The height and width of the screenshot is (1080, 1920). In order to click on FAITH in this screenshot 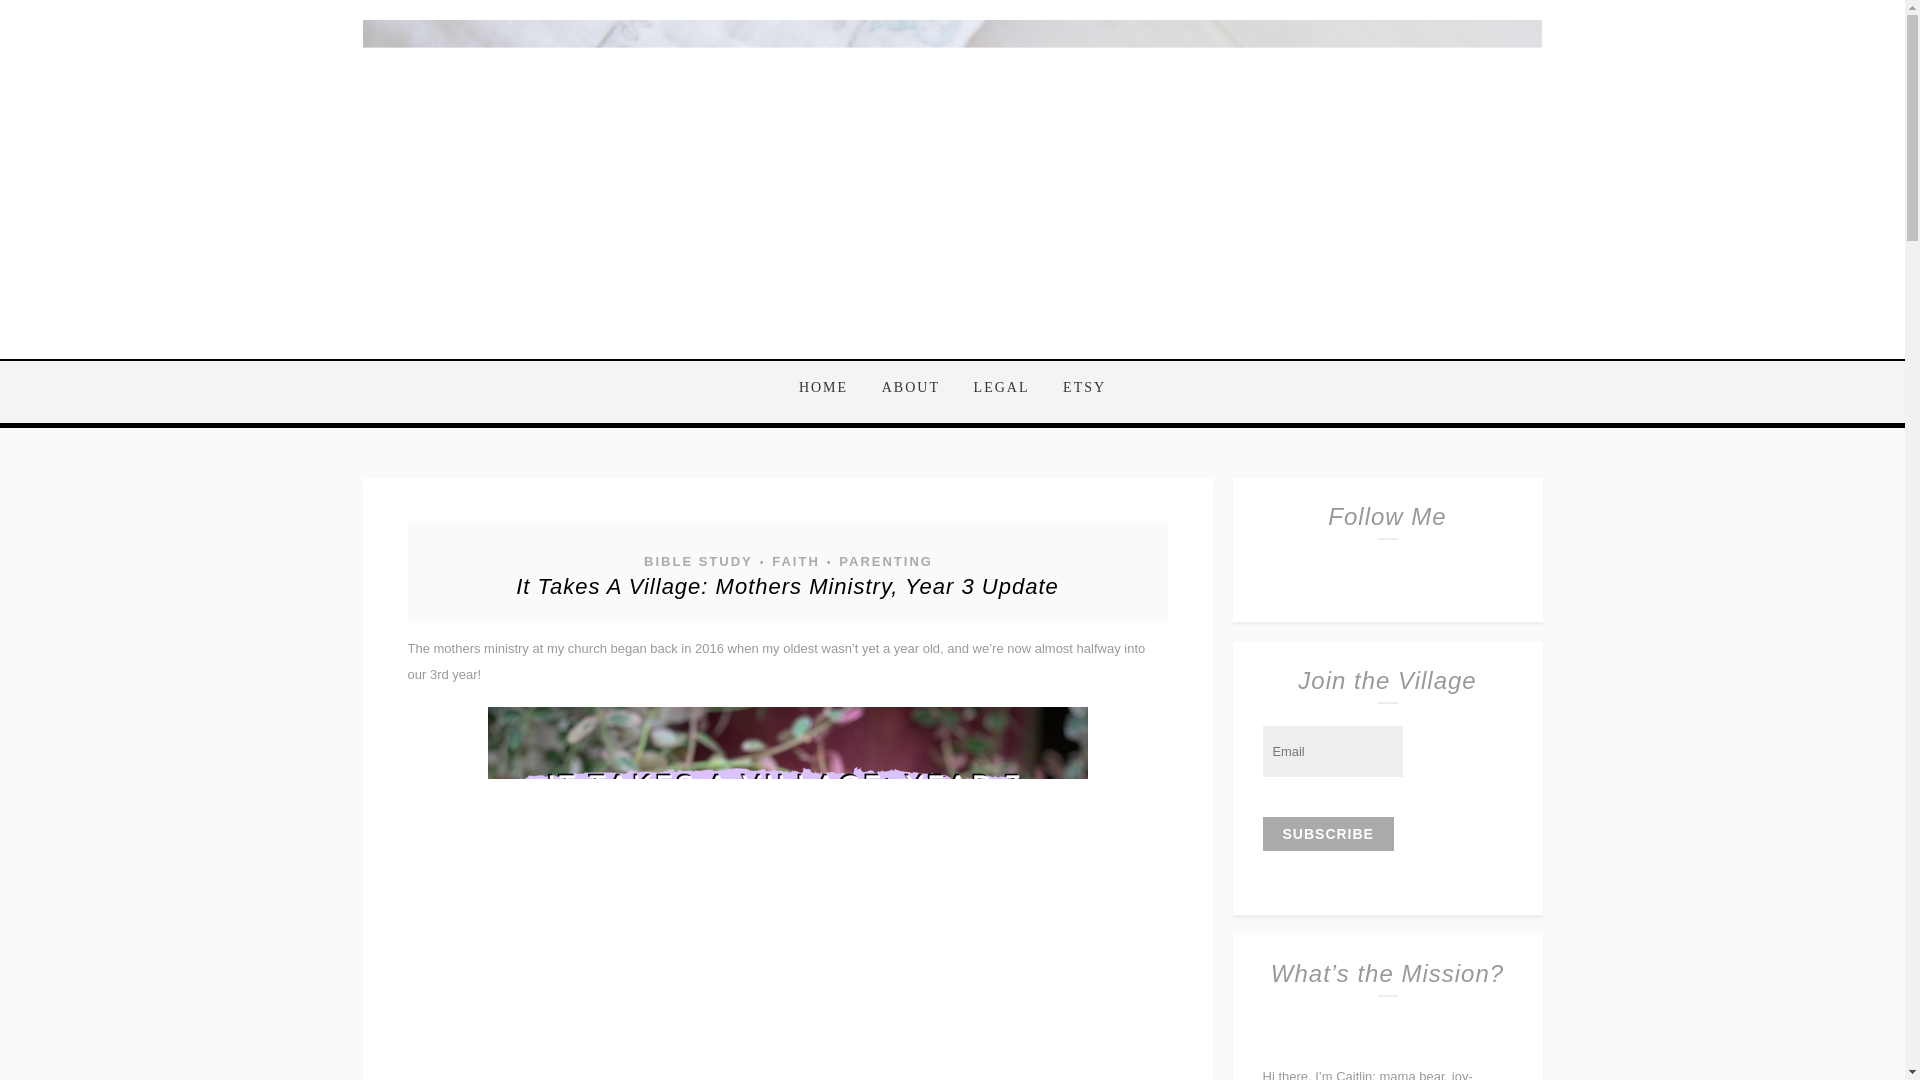, I will do `click(794, 561)`.